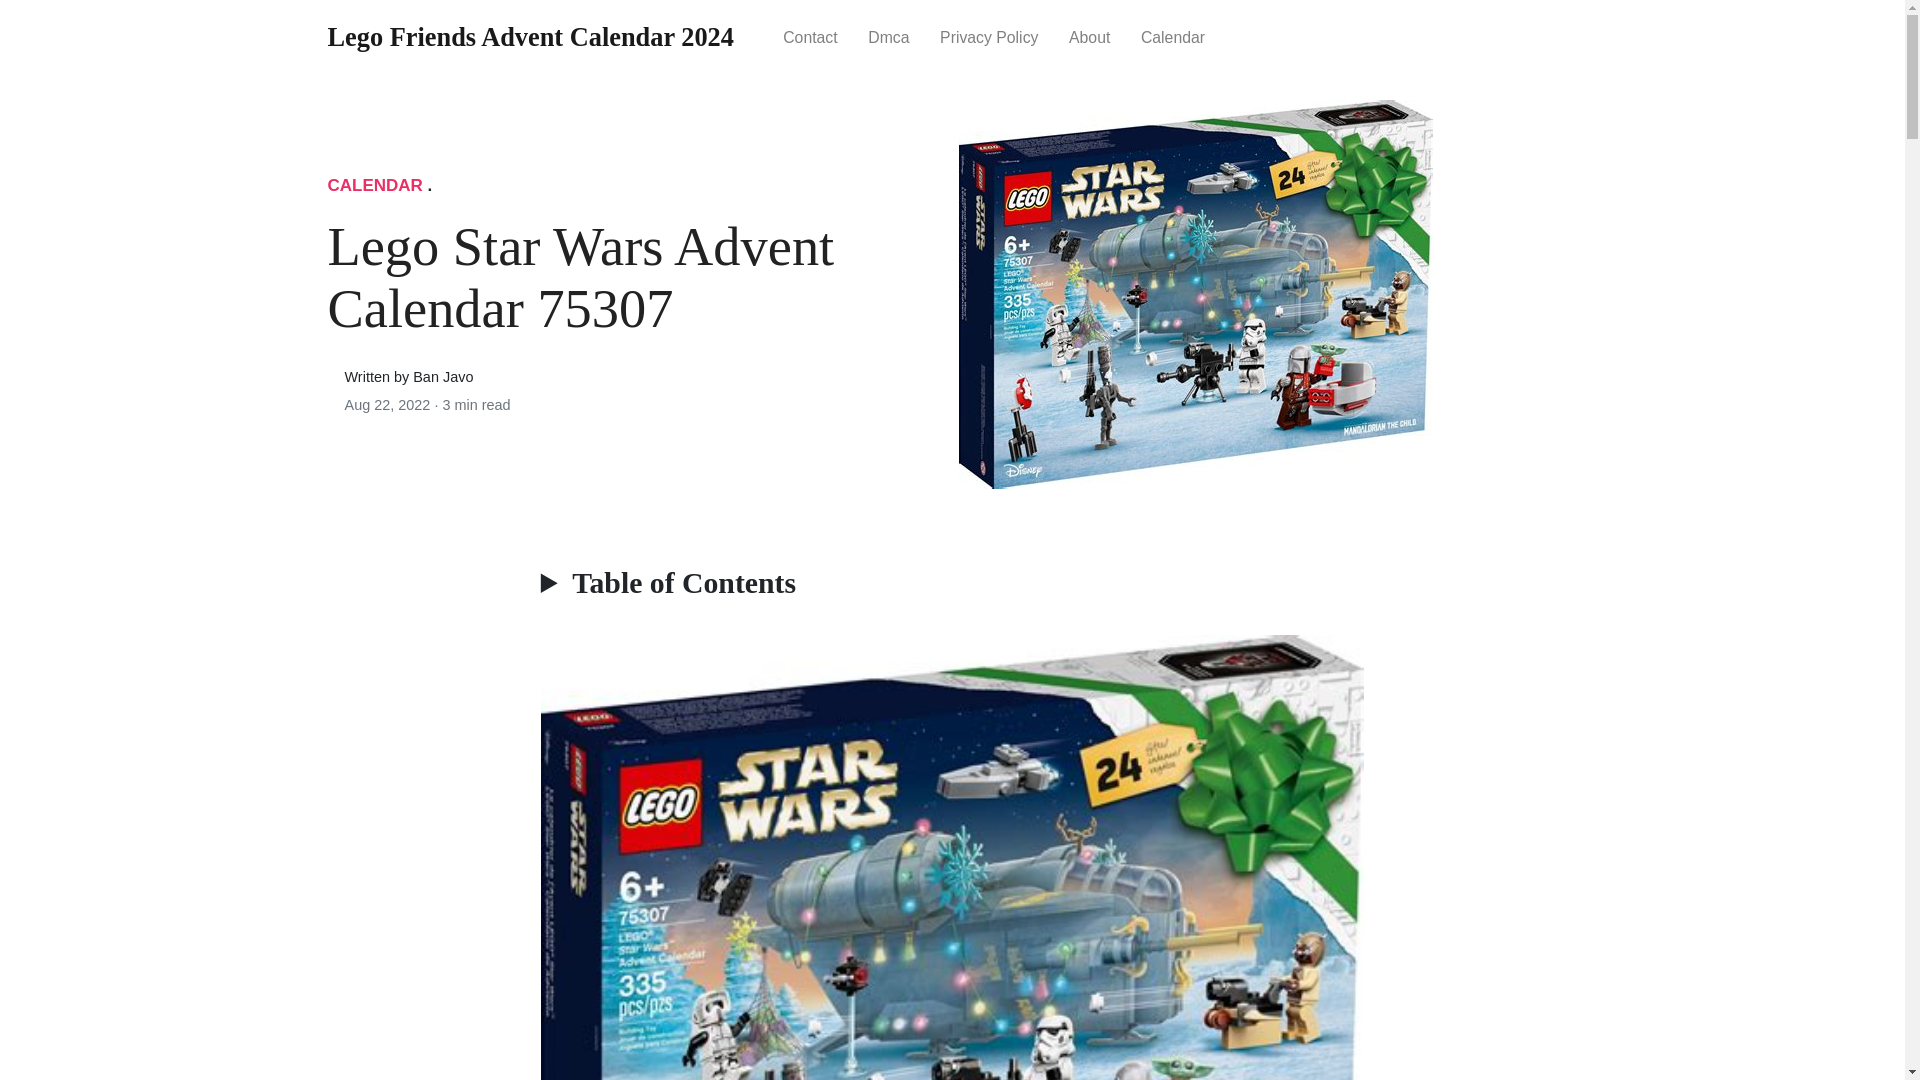 Image resolution: width=1920 pixels, height=1080 pixels. I want to click on calendar, so click(1173, 36).